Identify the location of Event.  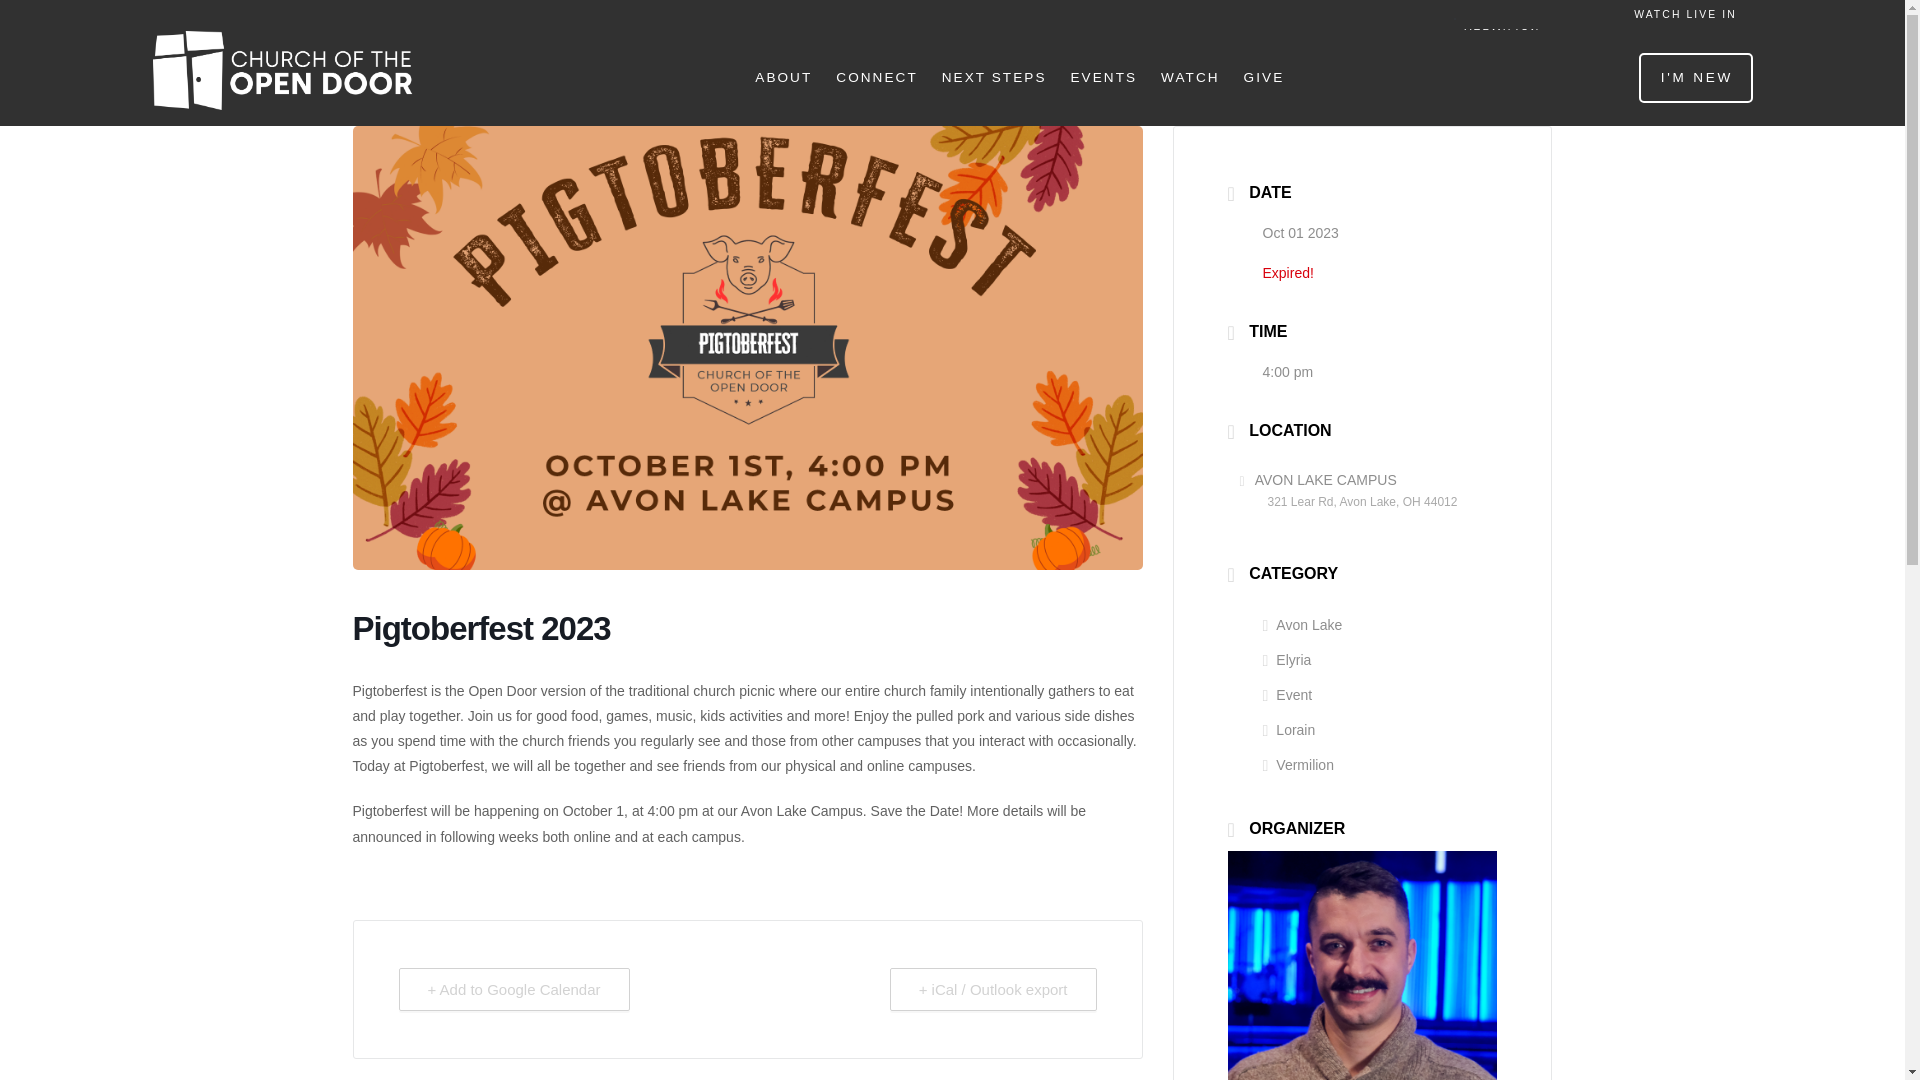
(1286, 694).